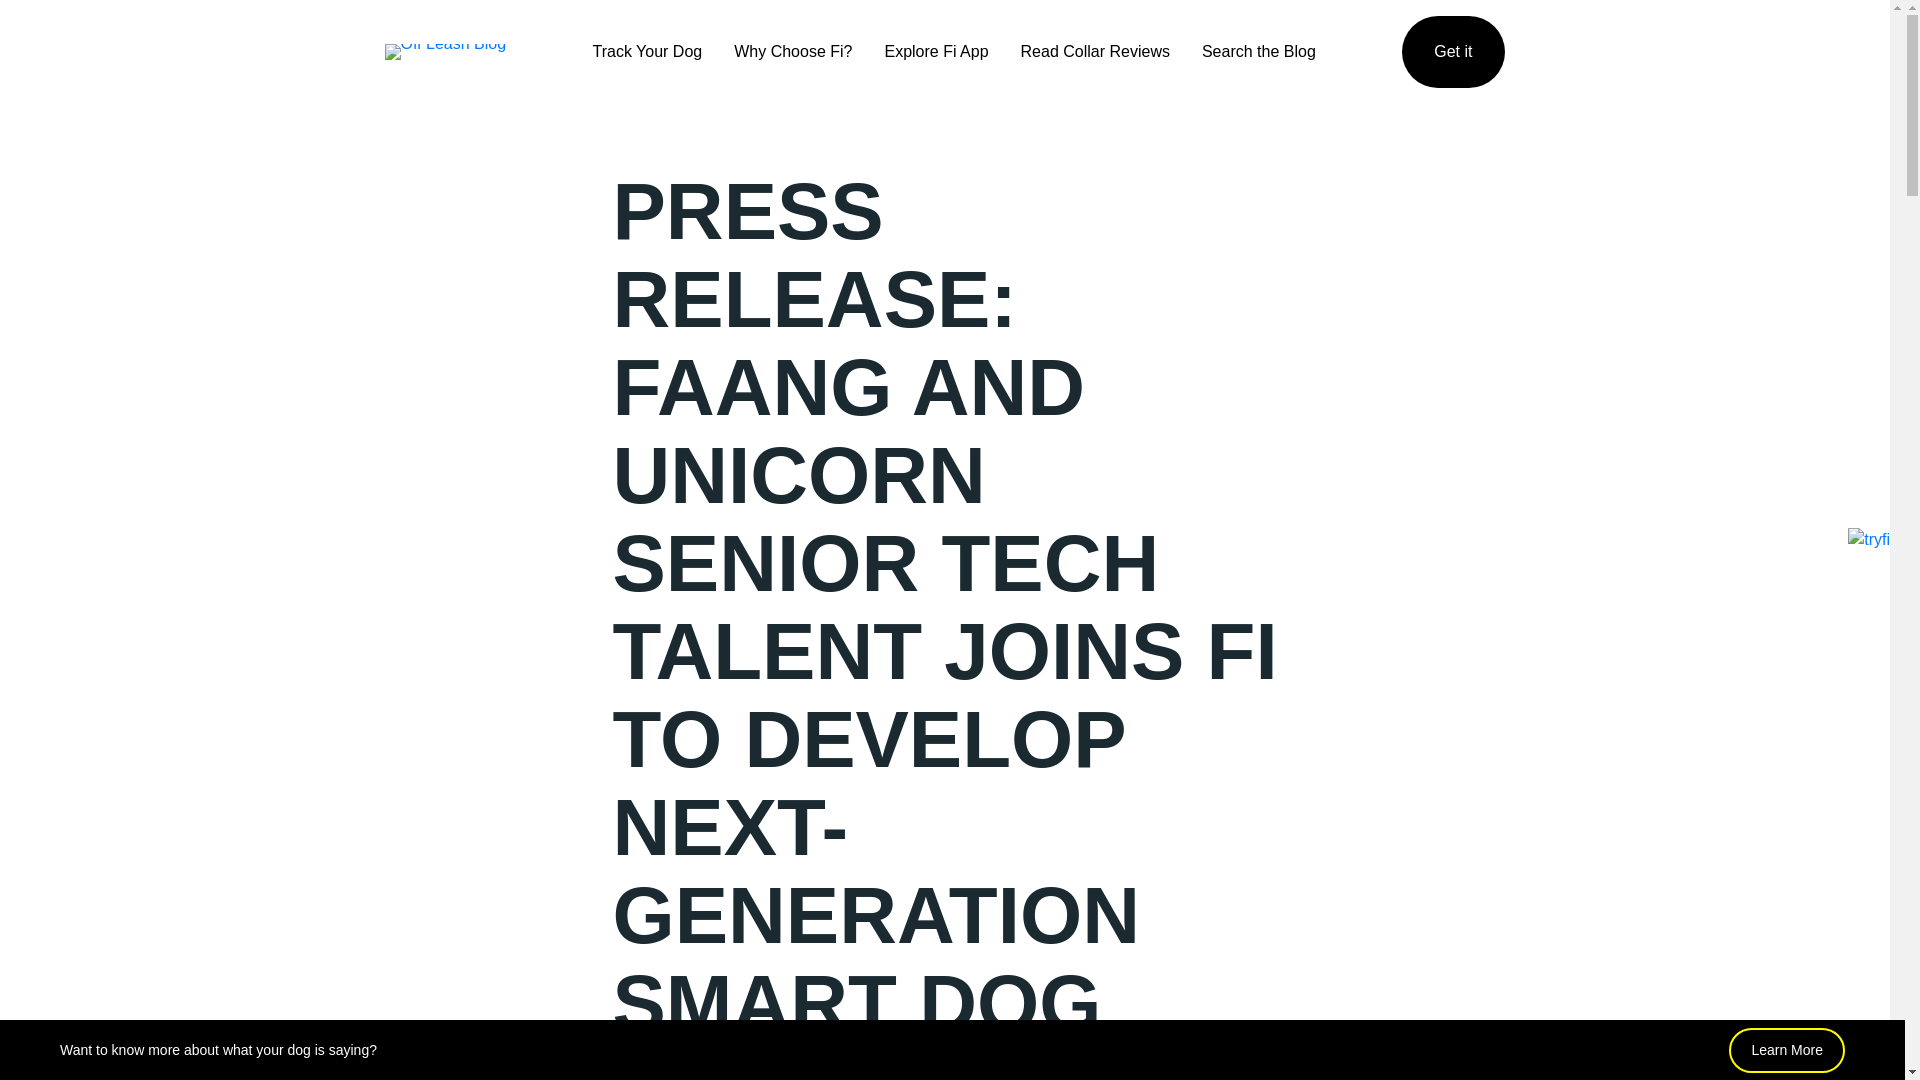 The image size is (1920, 1080). What do you see at coordinates (1258, 51) in the screenshot?
I see `Search the Blog` at bounding box center [1258, 51].